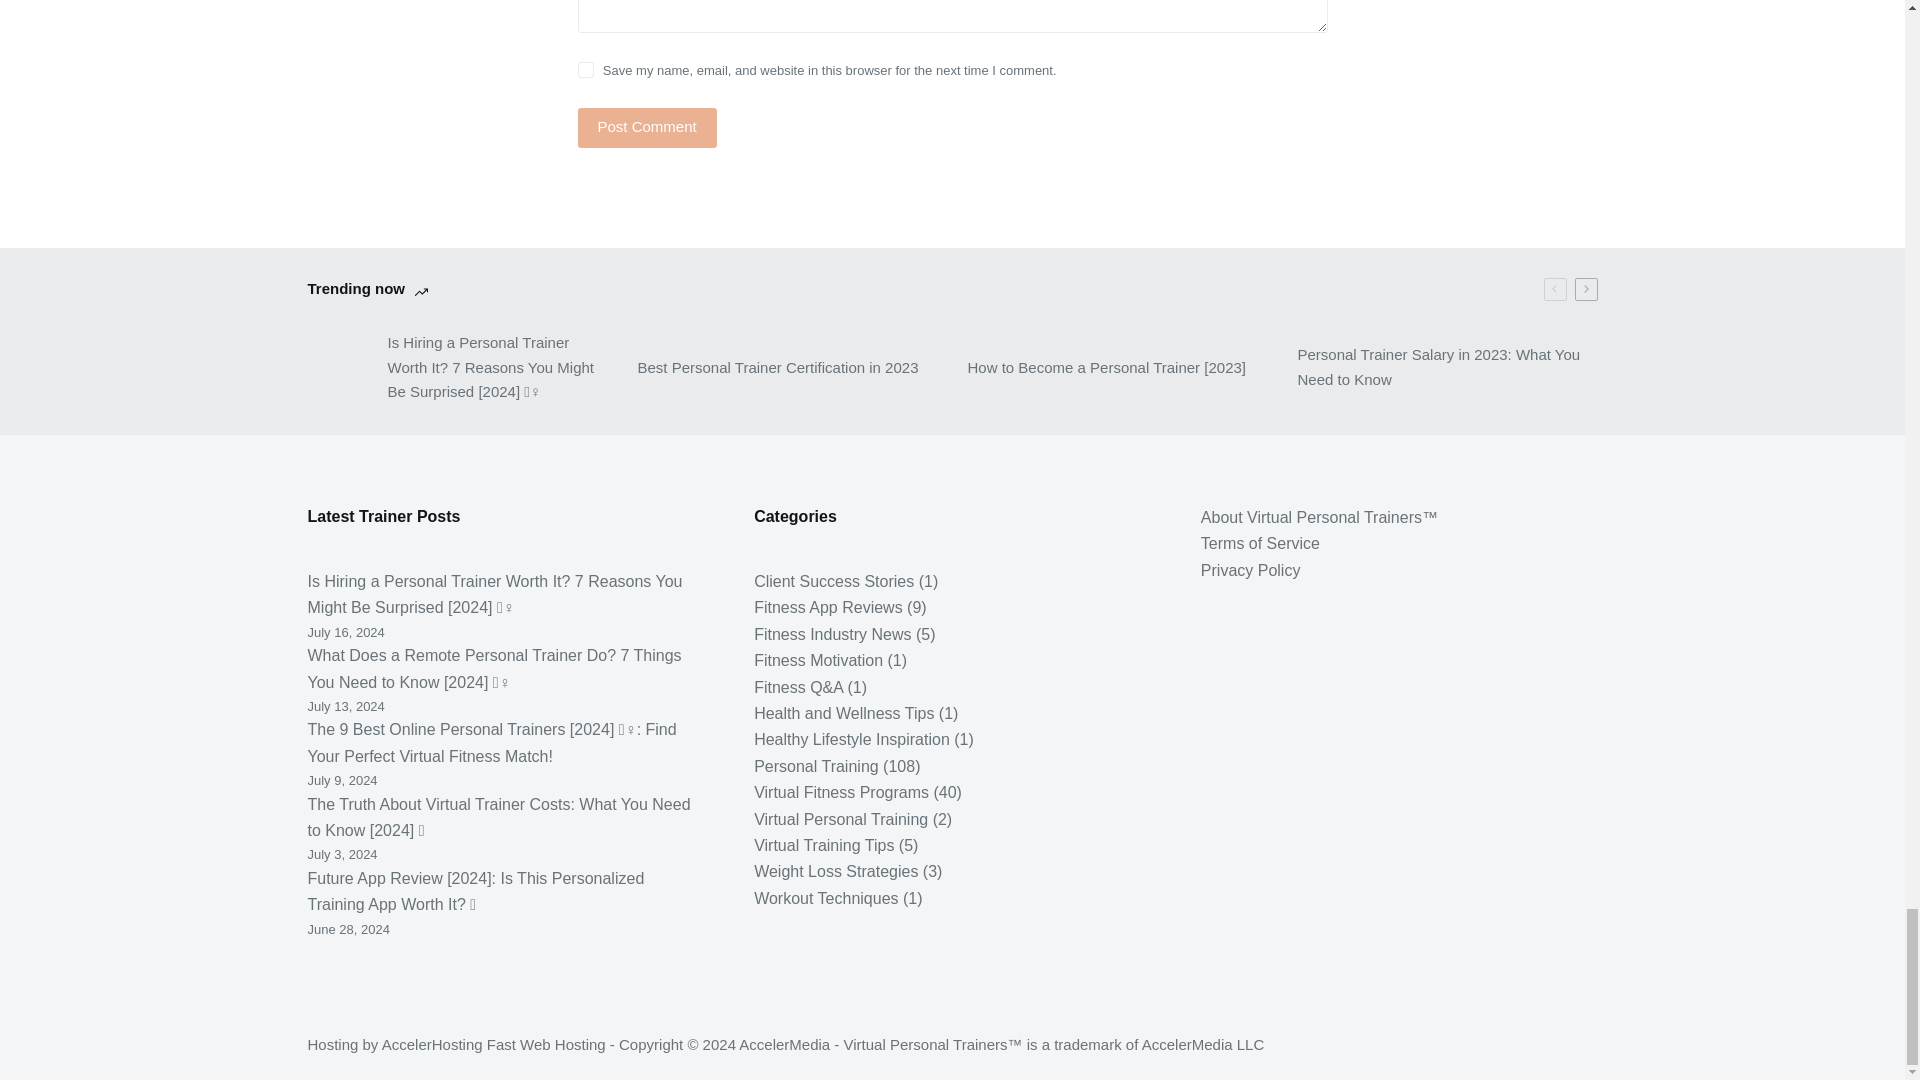 The height and width of the screenshot is (1080, 1920). What do you see at coordinates (585, 69) in the screenshot?
I see `yes` at bounding box center [585, 69].